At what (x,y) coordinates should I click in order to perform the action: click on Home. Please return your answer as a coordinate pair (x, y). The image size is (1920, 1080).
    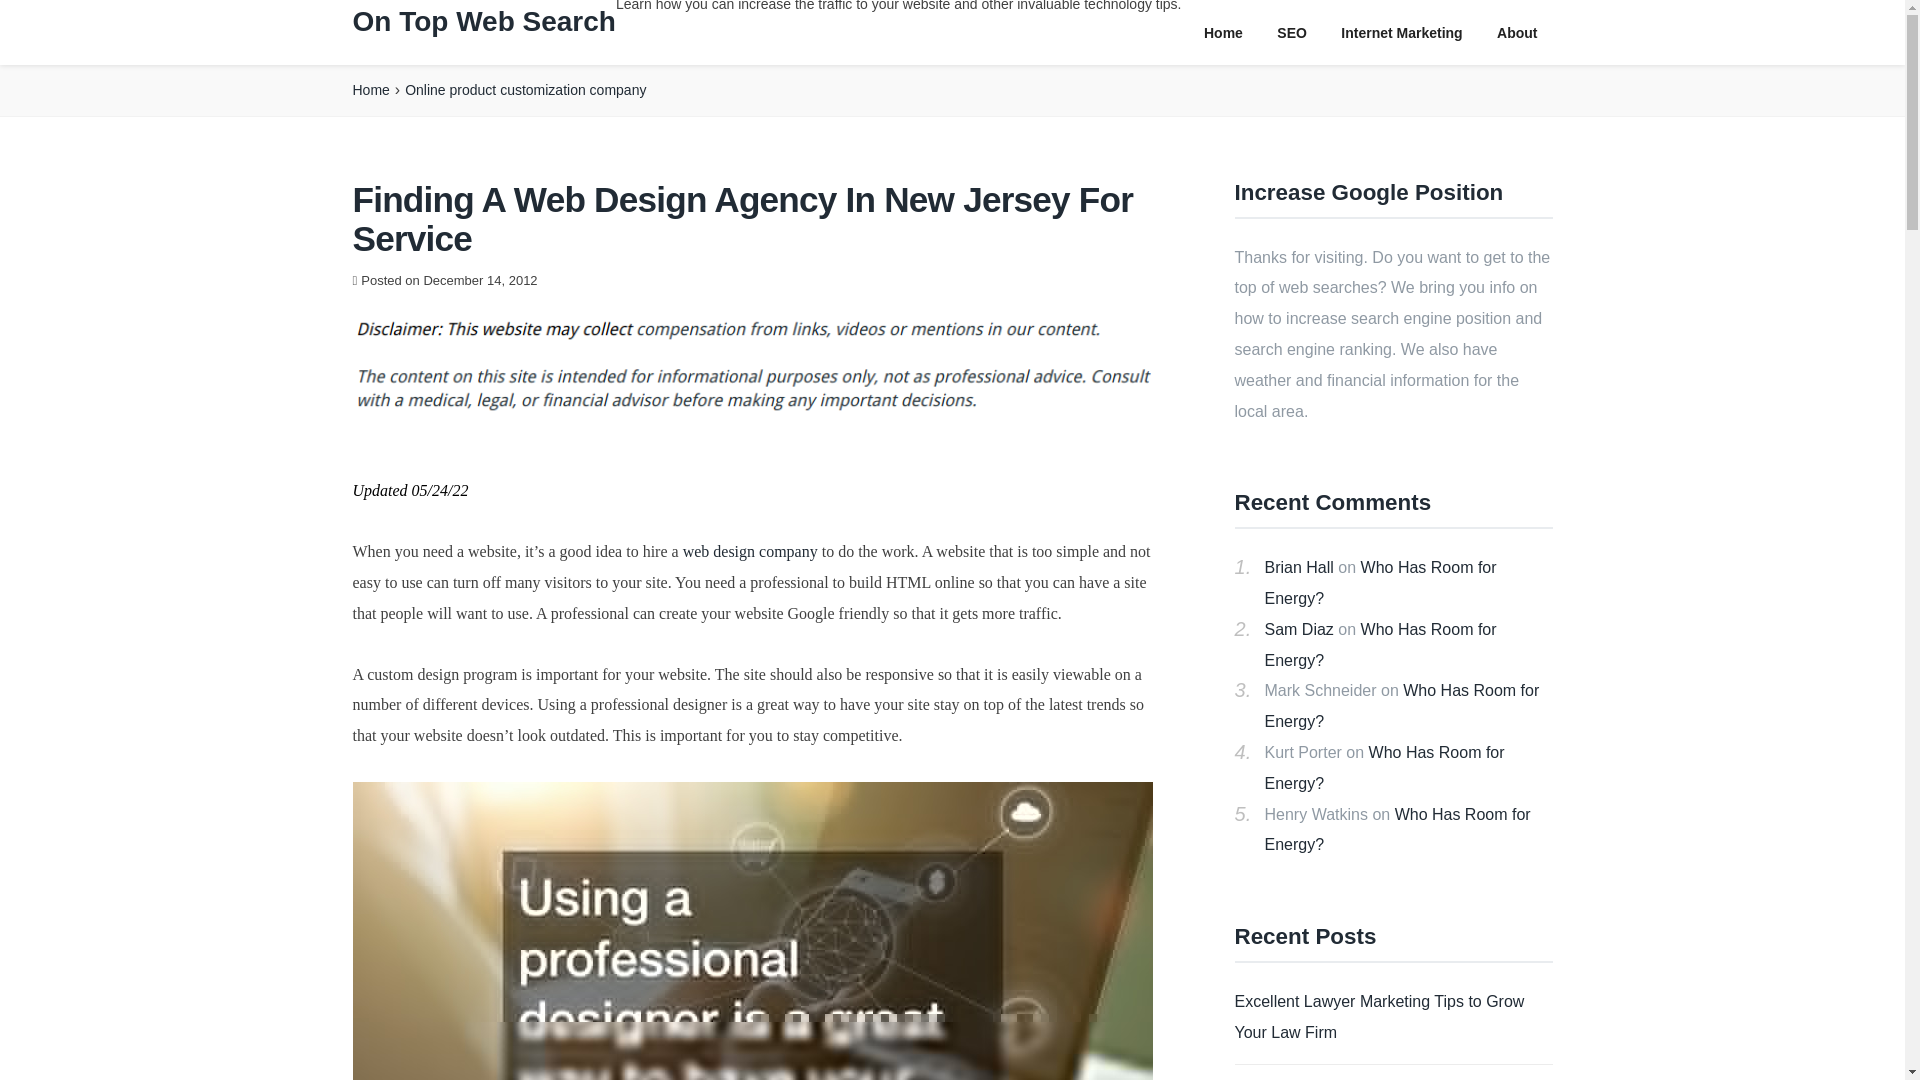
    Looking at the image, I should click on (1222, 33).